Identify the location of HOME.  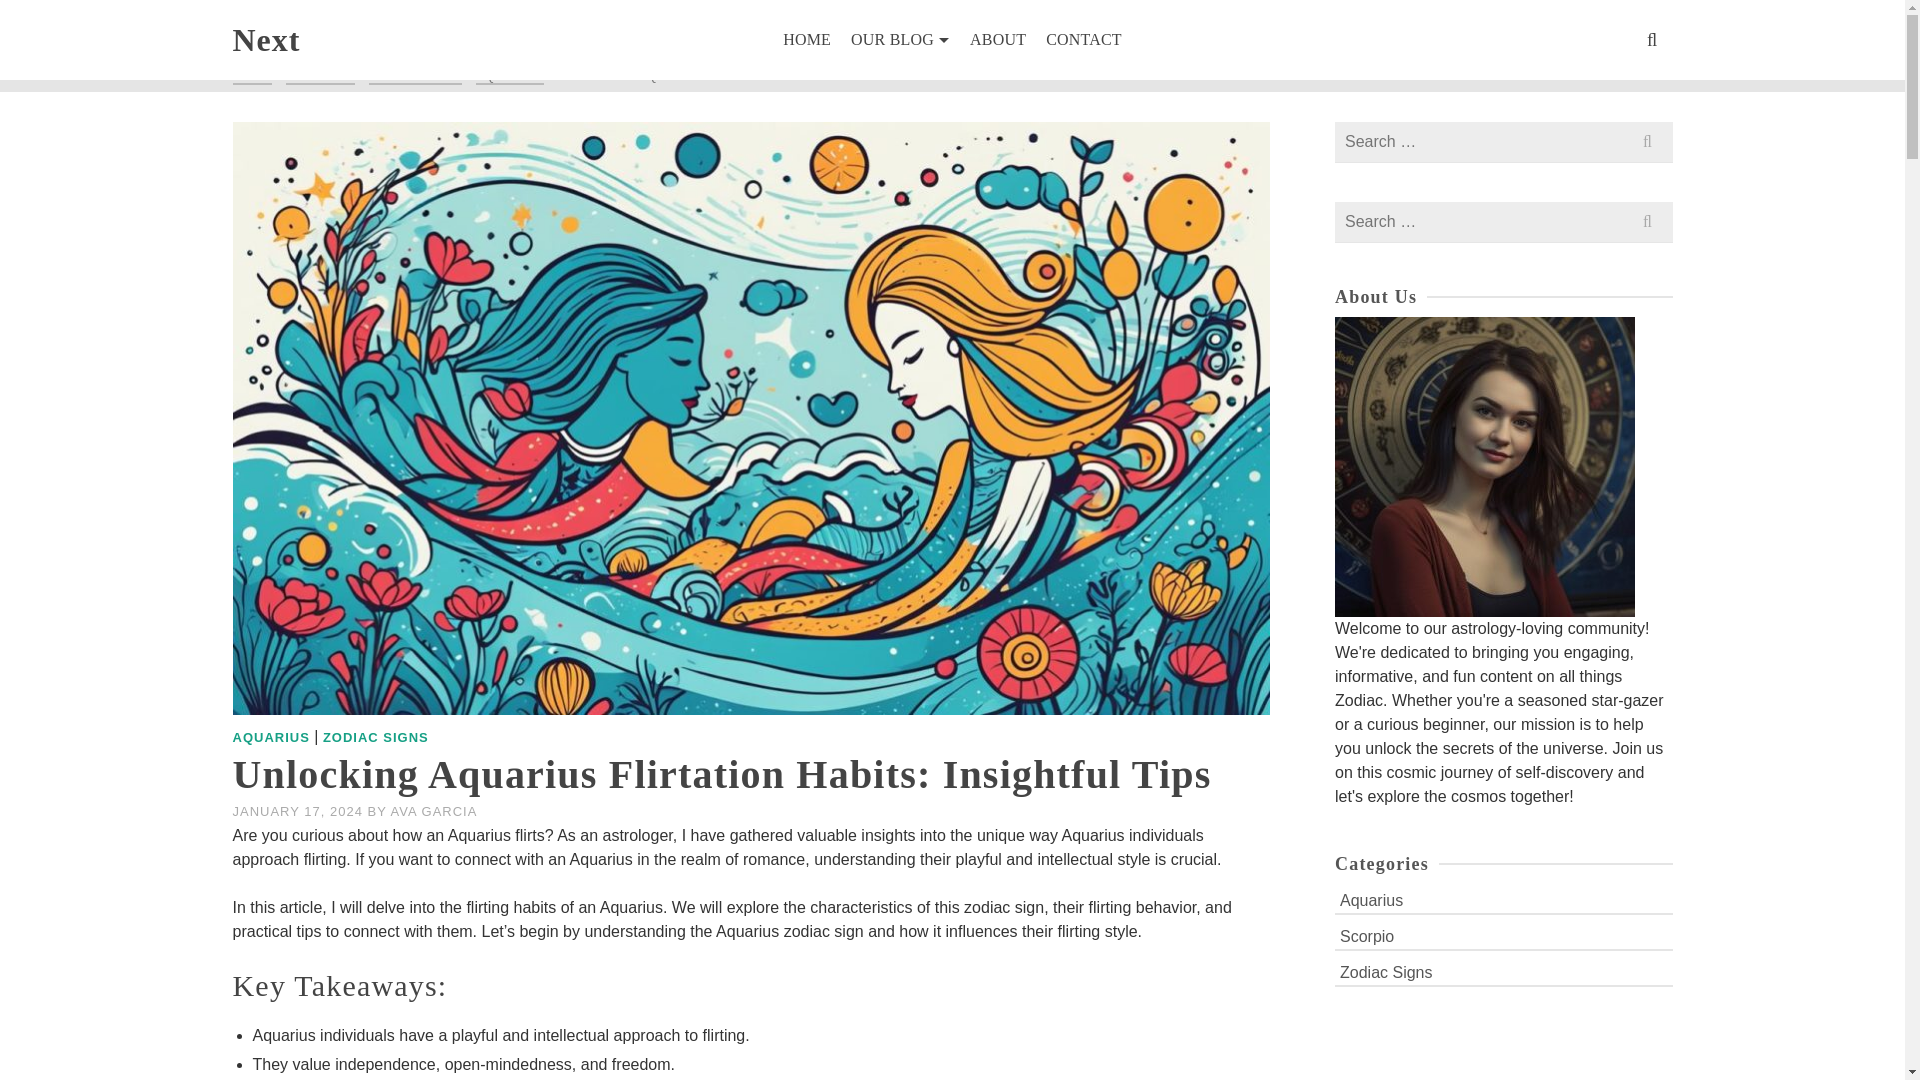
(251, 76).